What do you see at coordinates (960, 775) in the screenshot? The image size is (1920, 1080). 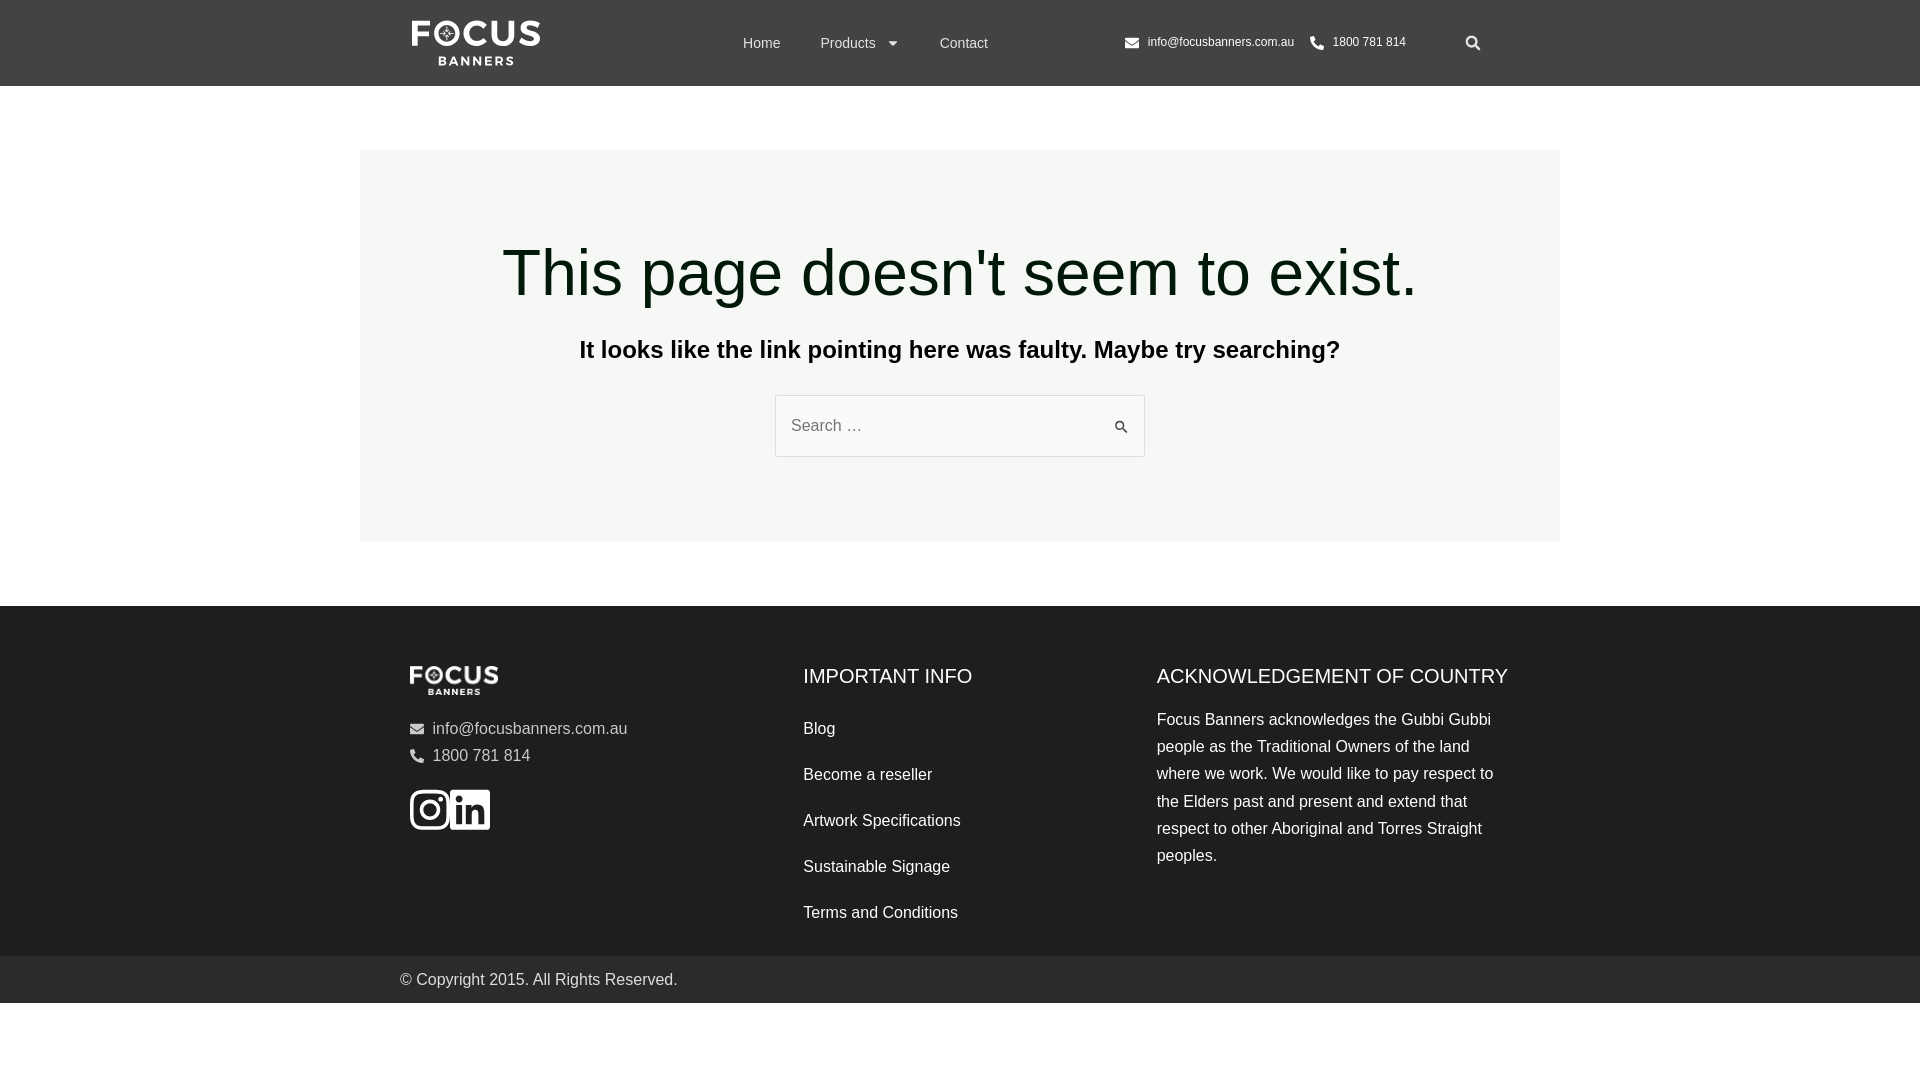 I see `Become a reseller` at bounding box center [960, 775].